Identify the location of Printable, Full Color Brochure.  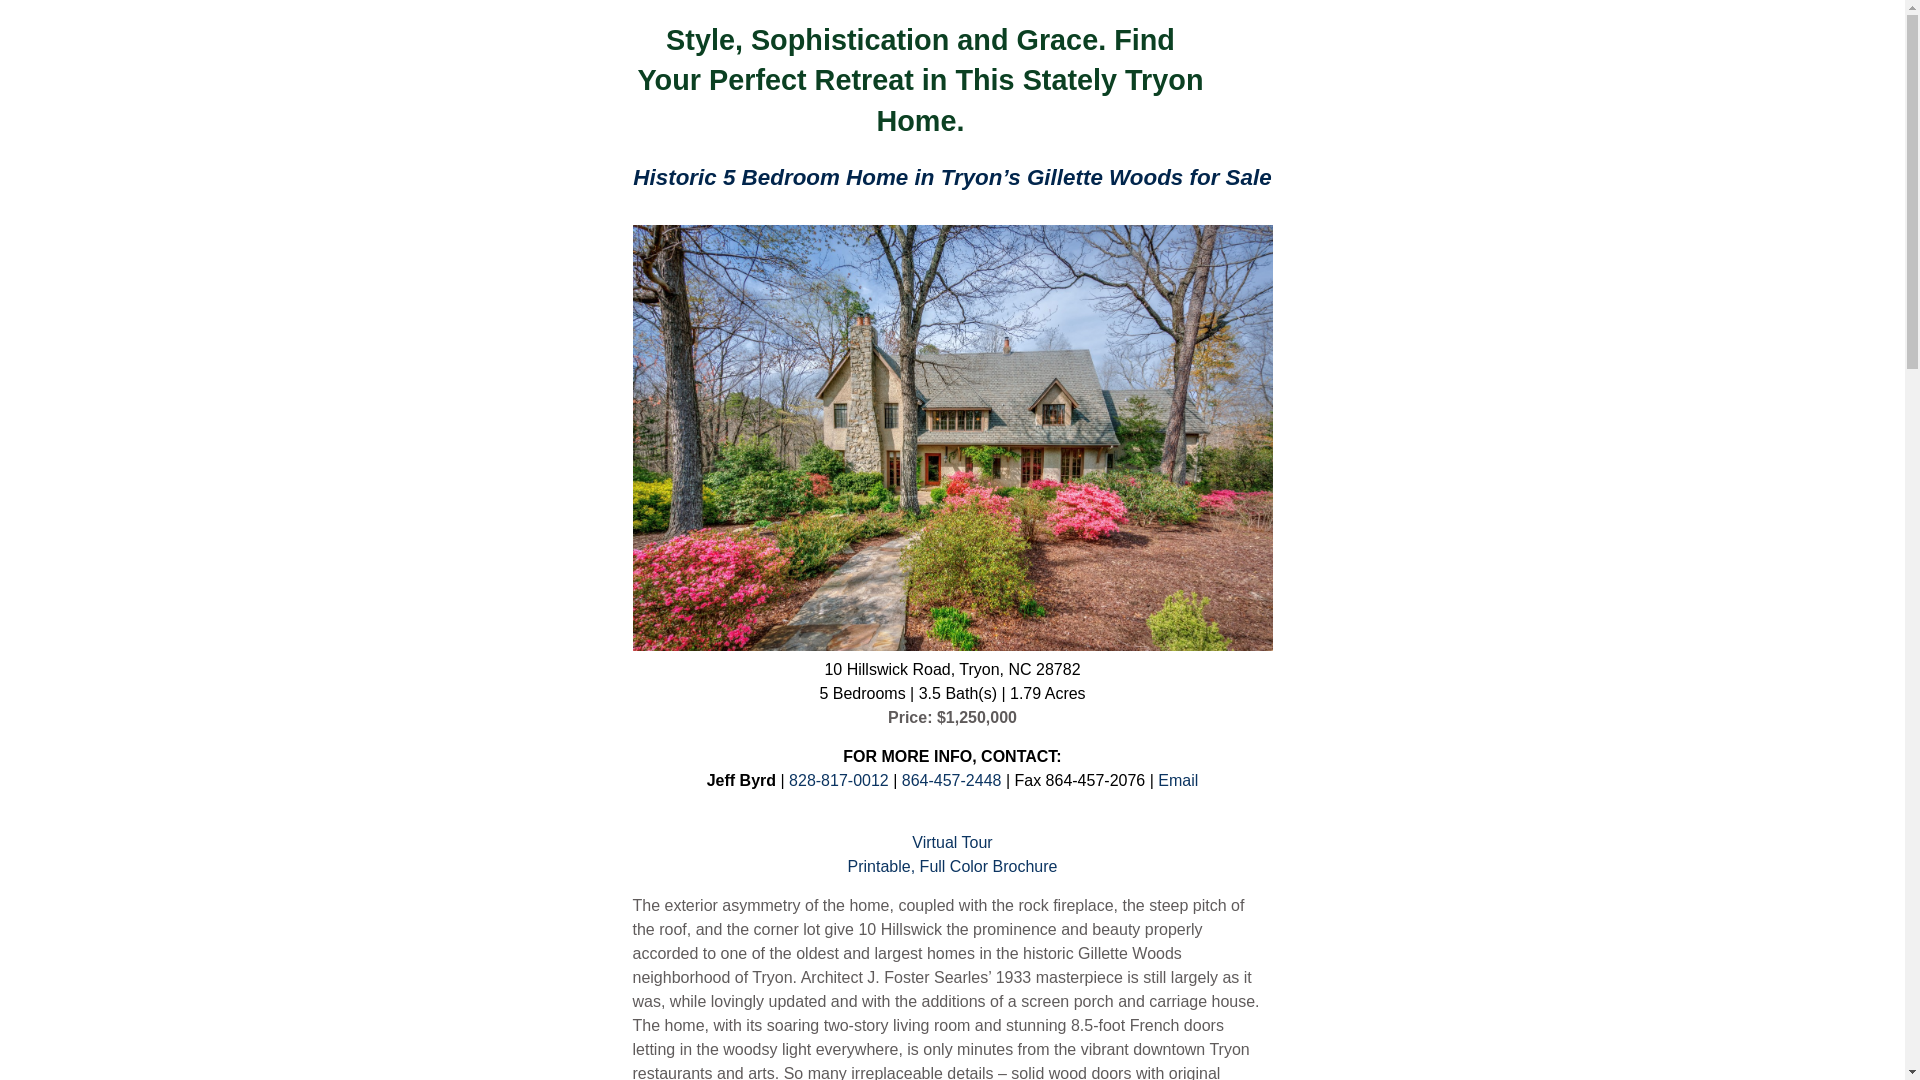
(952, 866).